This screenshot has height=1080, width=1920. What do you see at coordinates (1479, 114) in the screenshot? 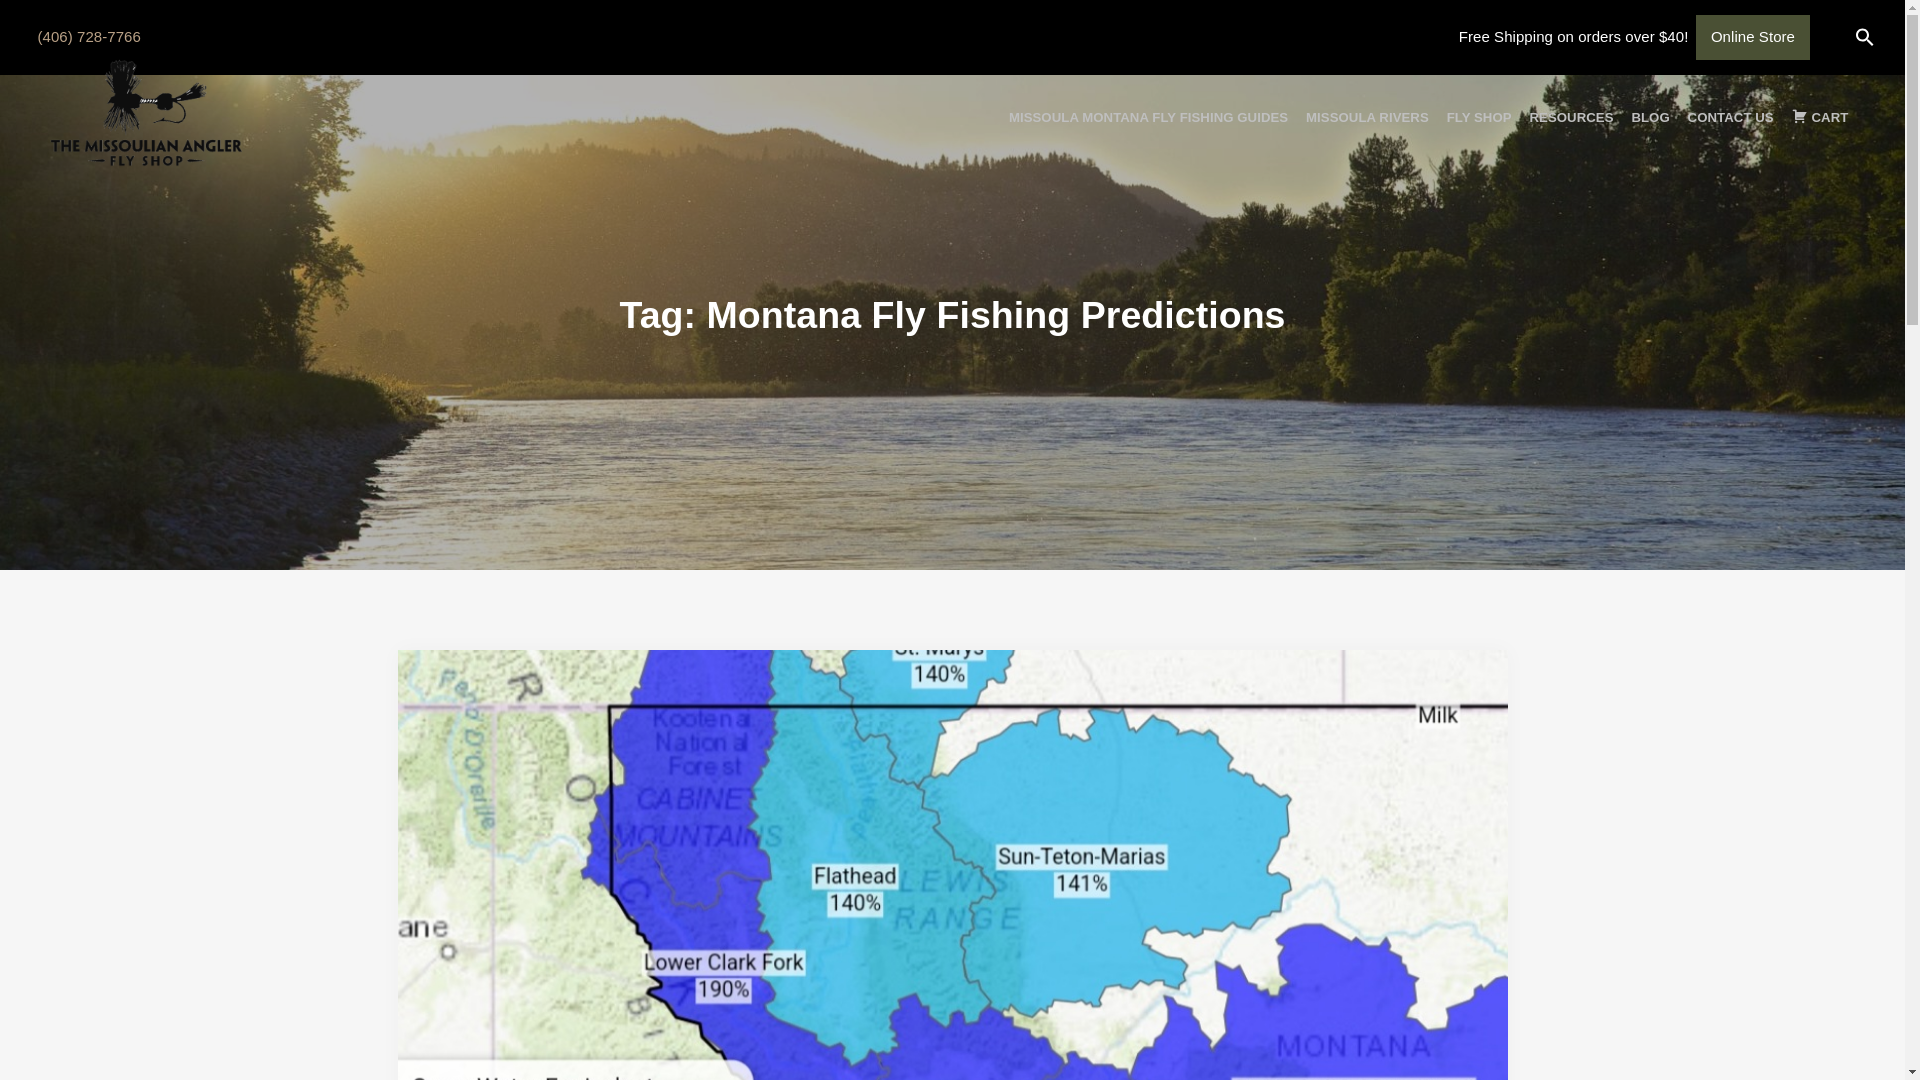
I see `FLY SHOP` at bounding box center [1479, 114].